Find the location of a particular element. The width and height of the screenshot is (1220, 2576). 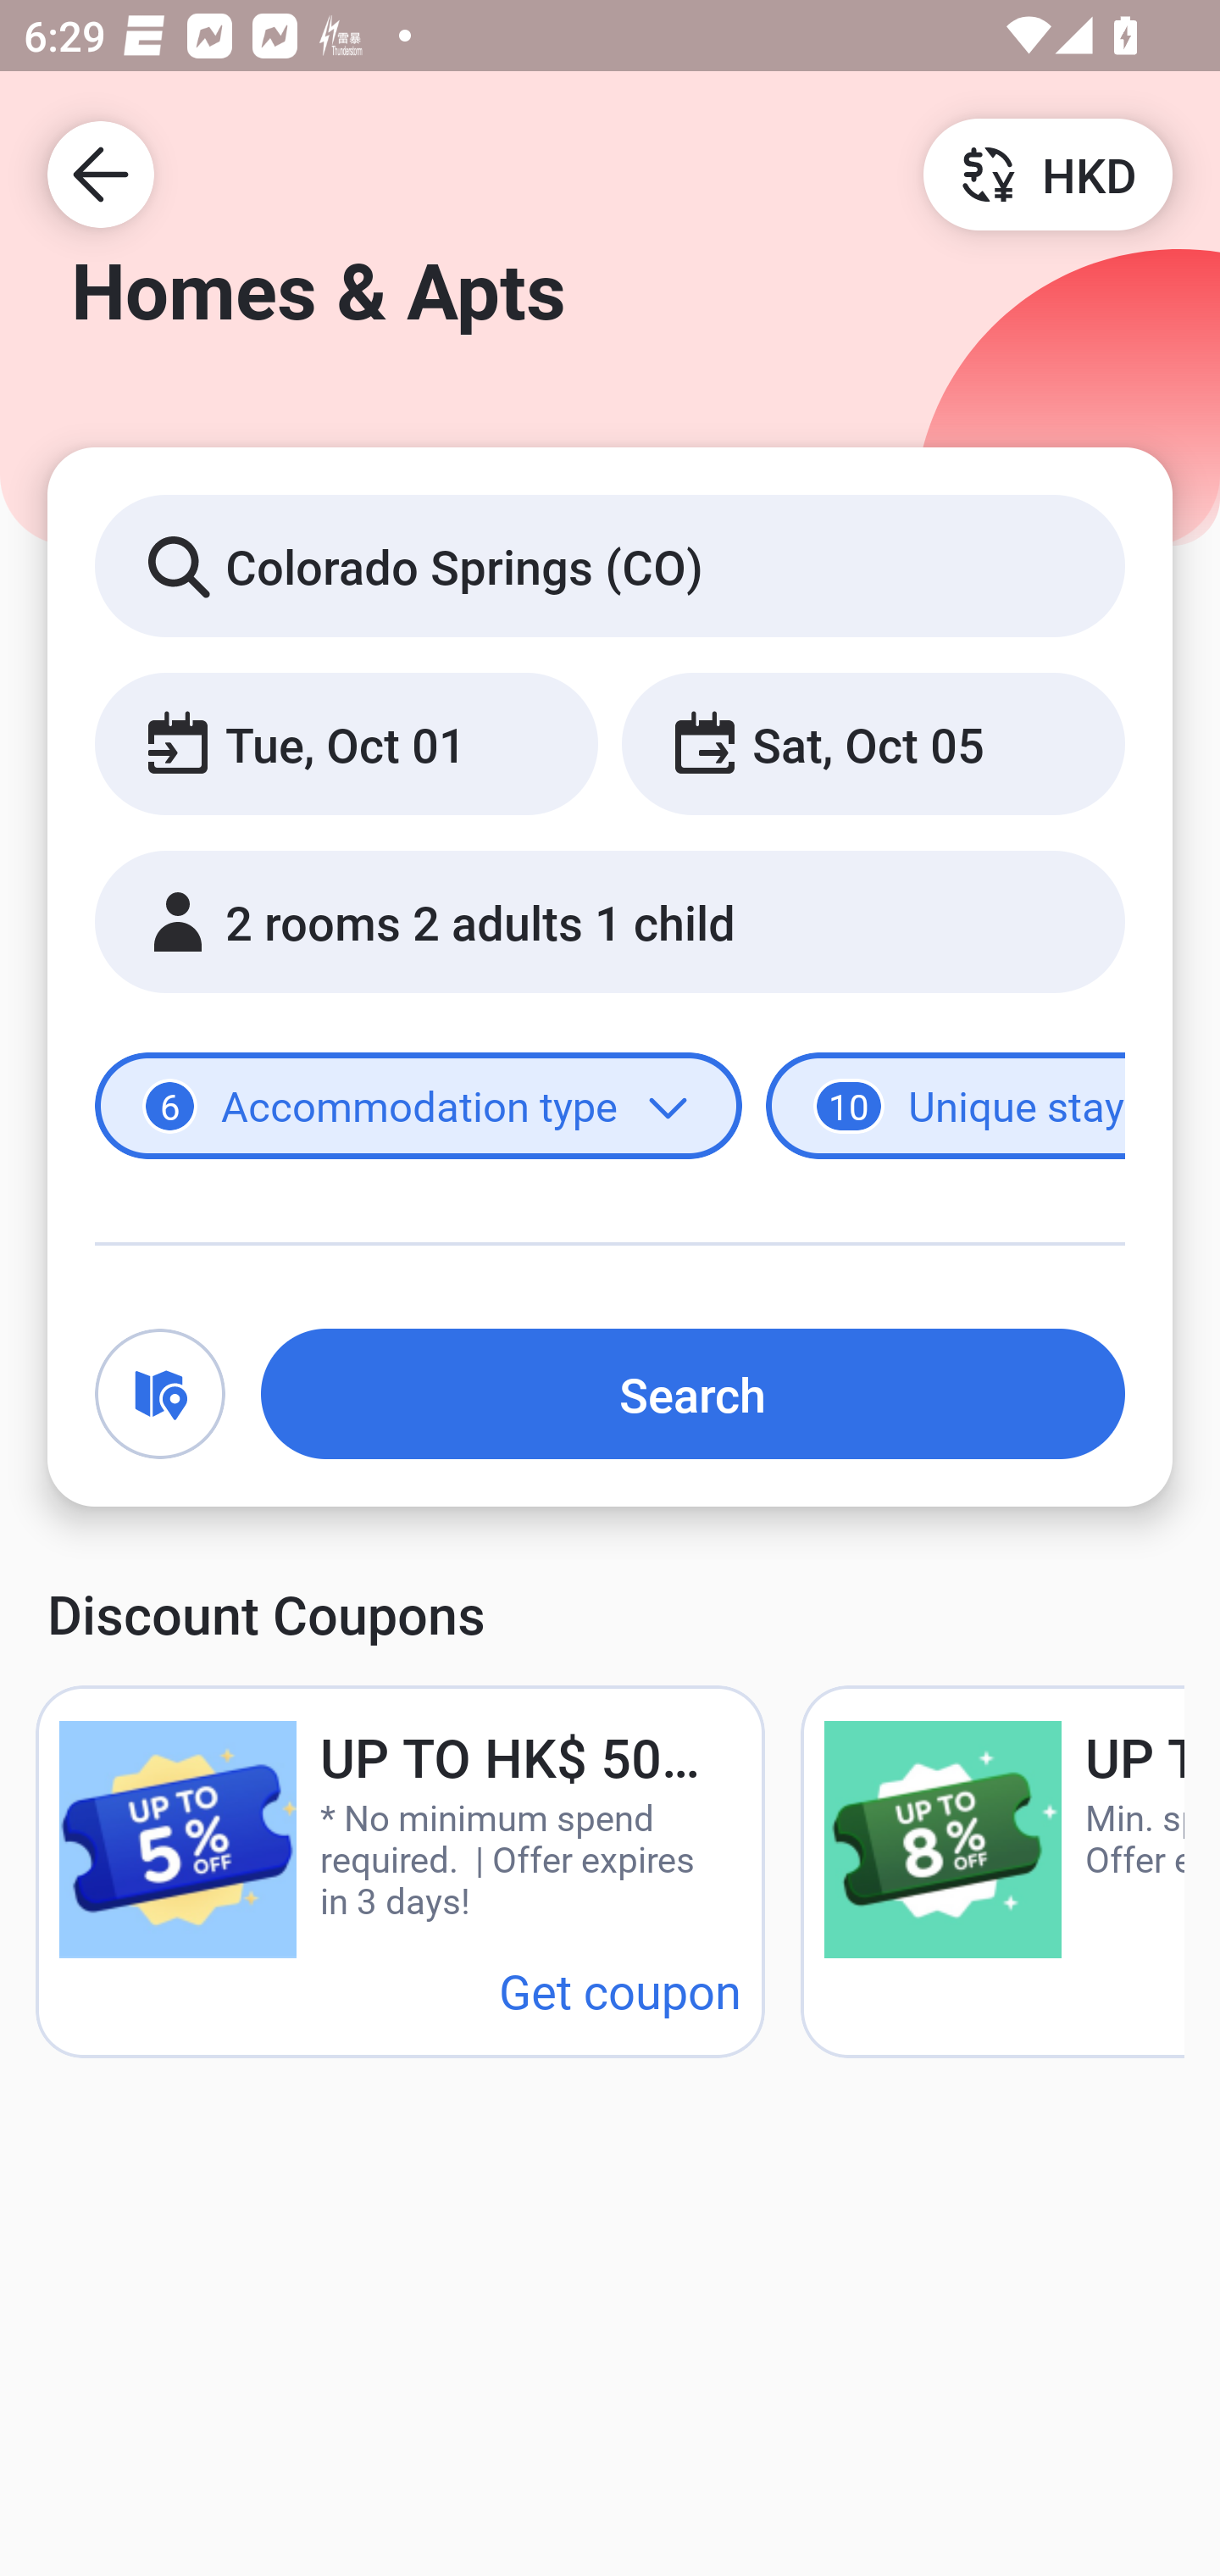

Search is located at coordinates (693, 1393).